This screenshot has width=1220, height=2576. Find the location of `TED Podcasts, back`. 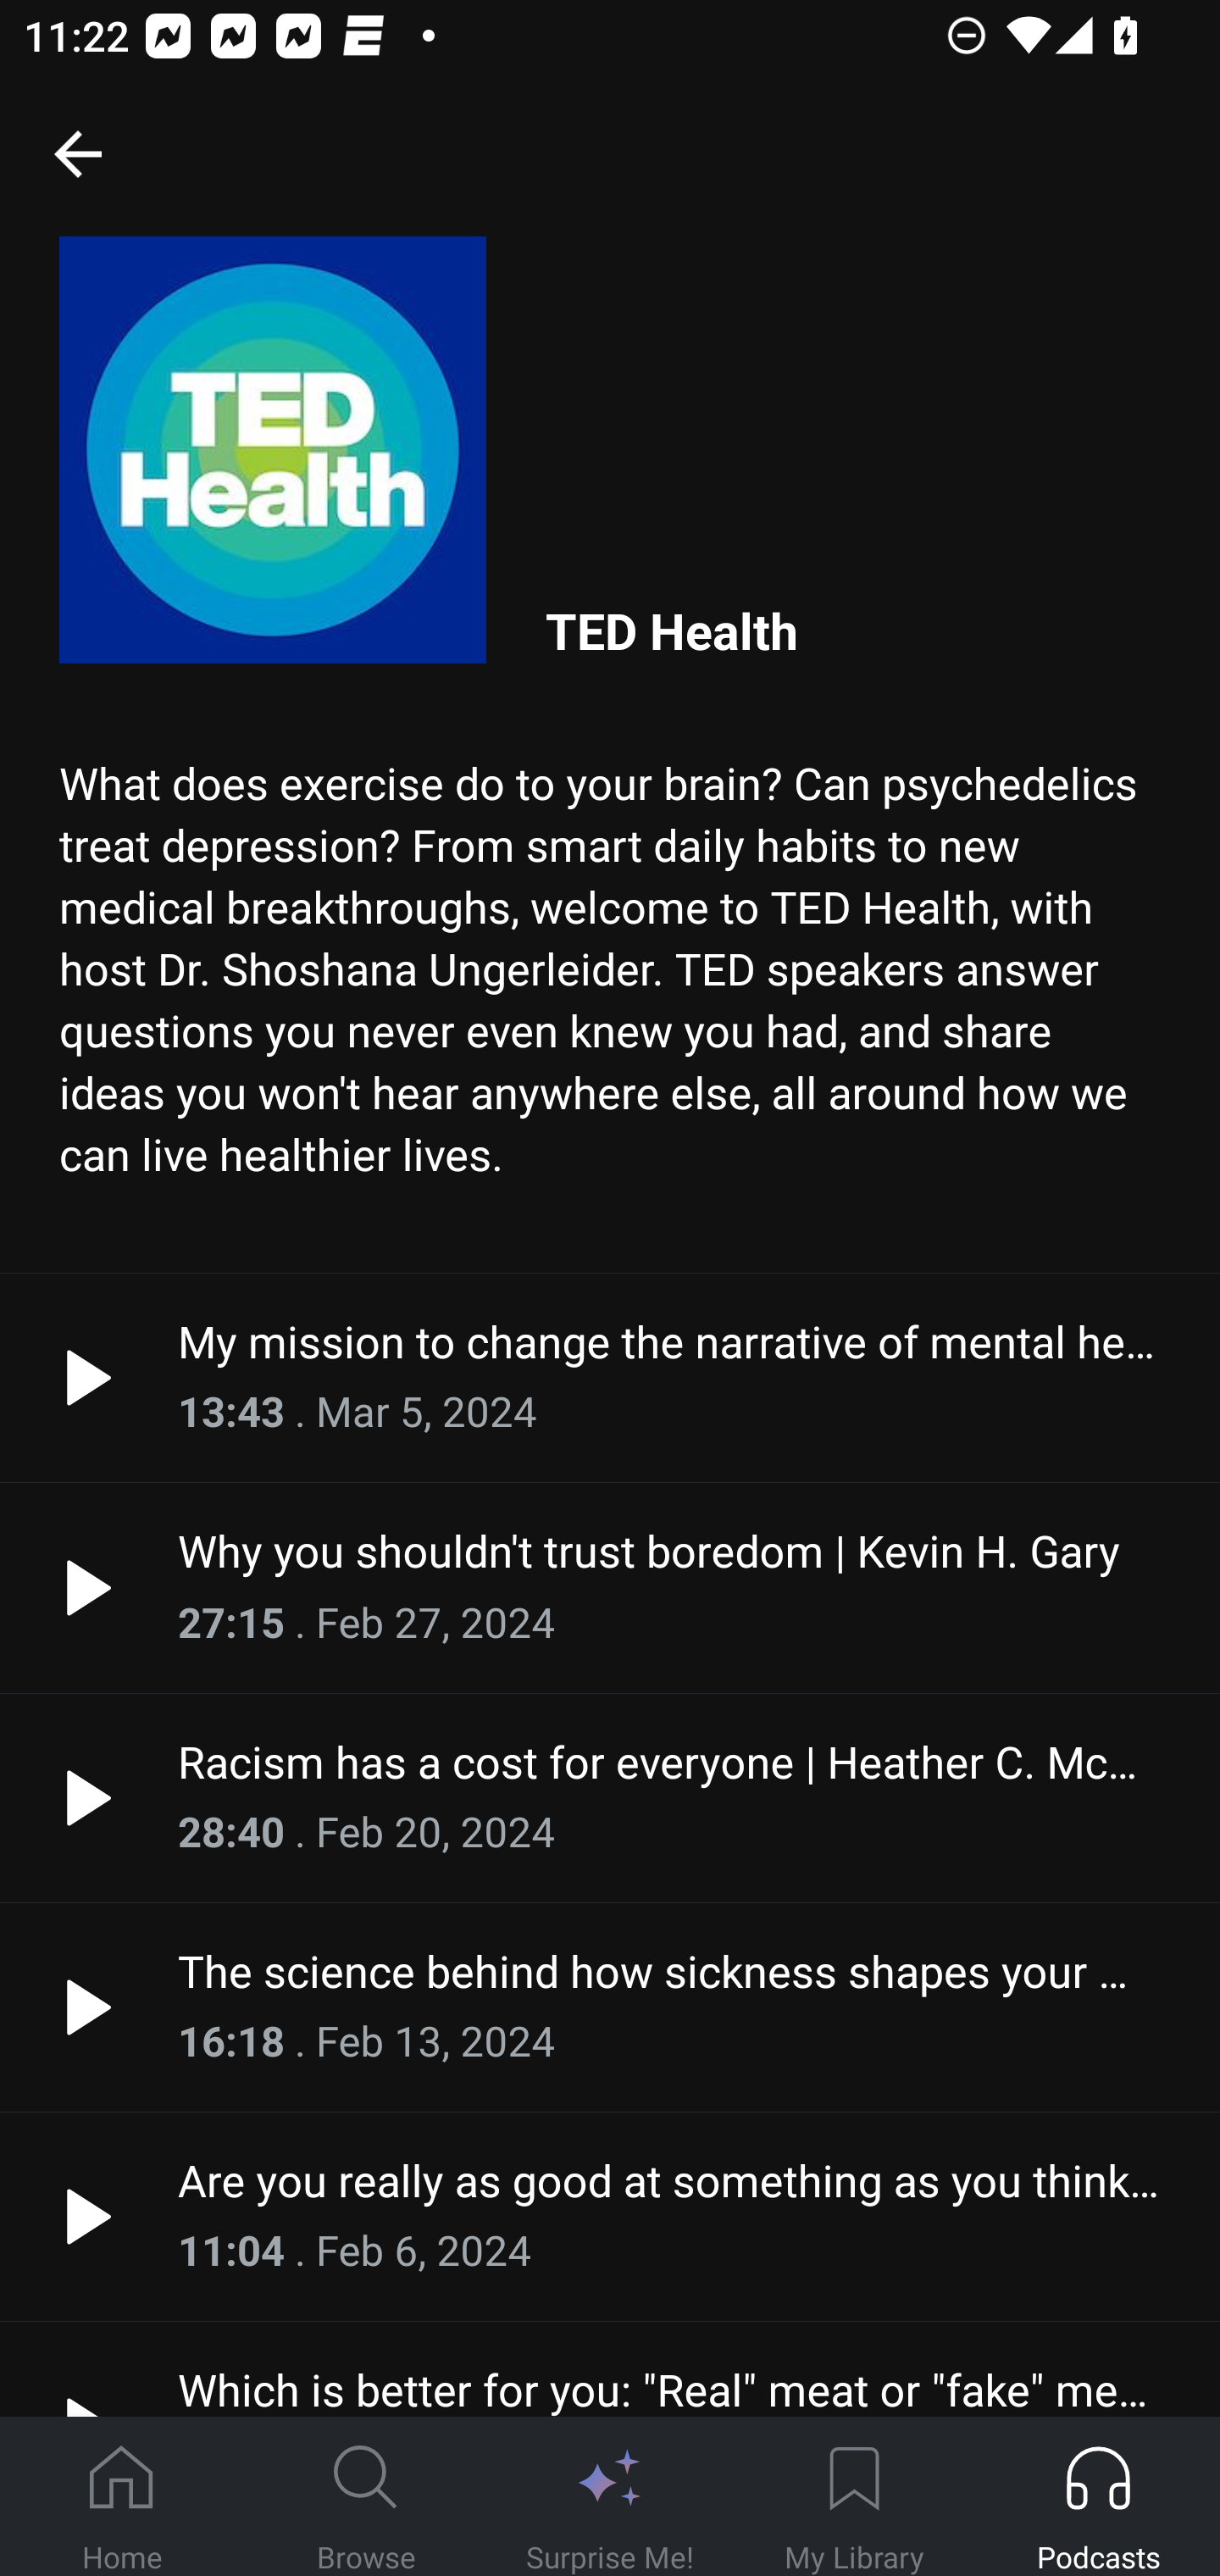

TED Podcasts, back is located at coordinates (77, 153).